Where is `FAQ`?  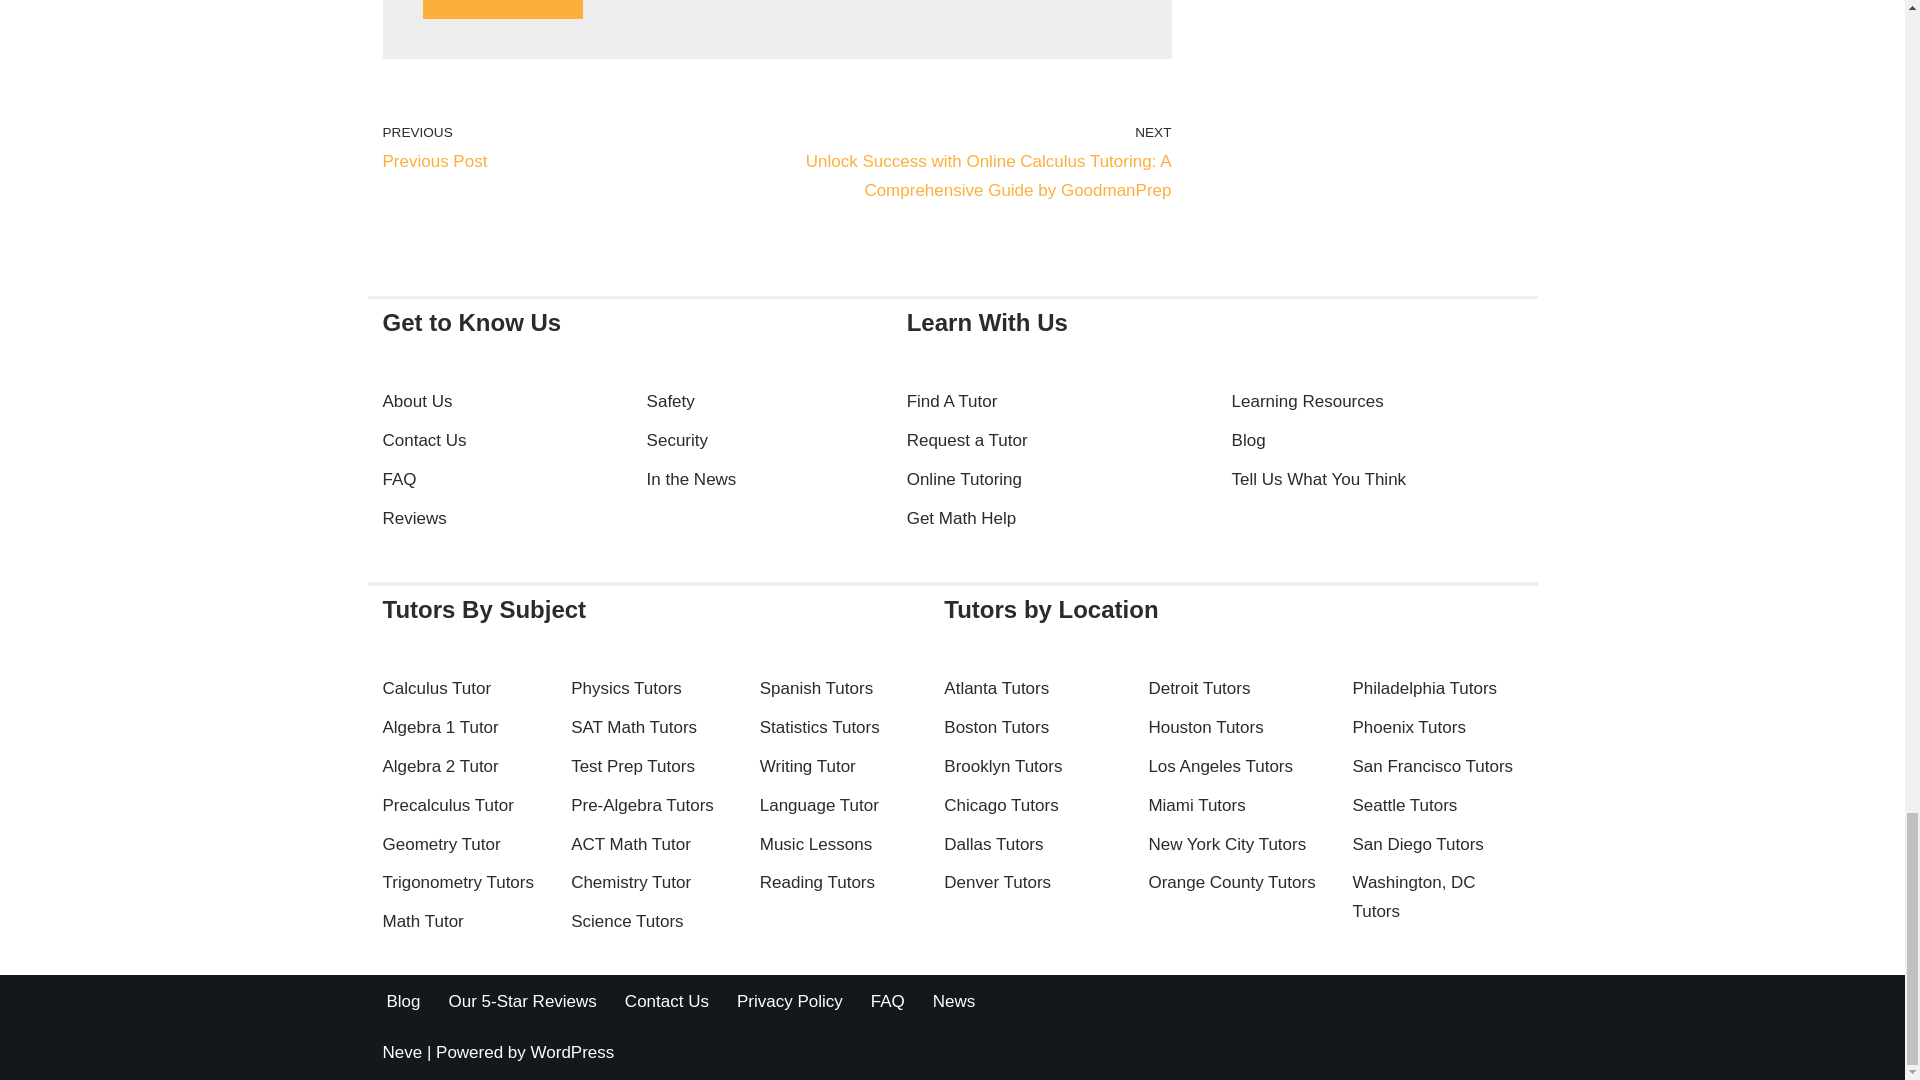
FAQ is located at coordinates (414, 518).